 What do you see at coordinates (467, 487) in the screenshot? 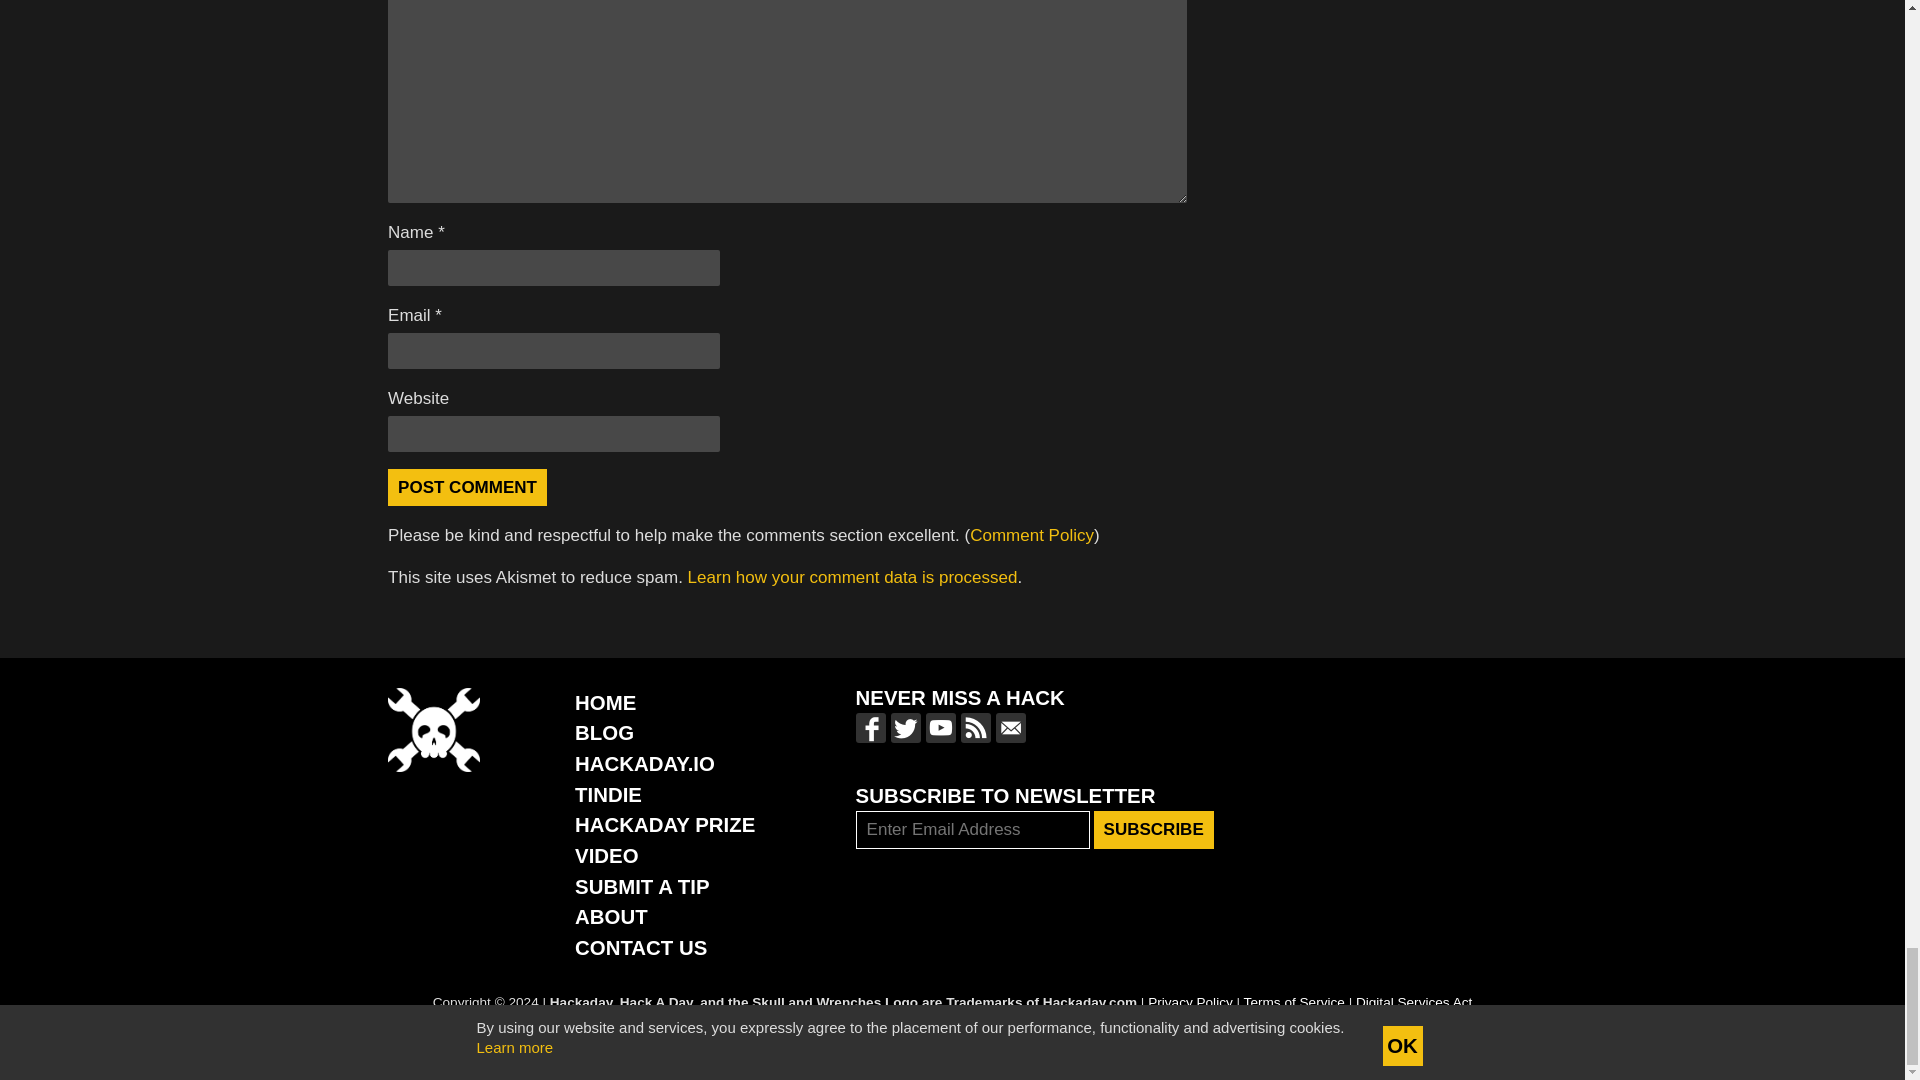
I see `Post Comment` at bounding box center [467, 487].